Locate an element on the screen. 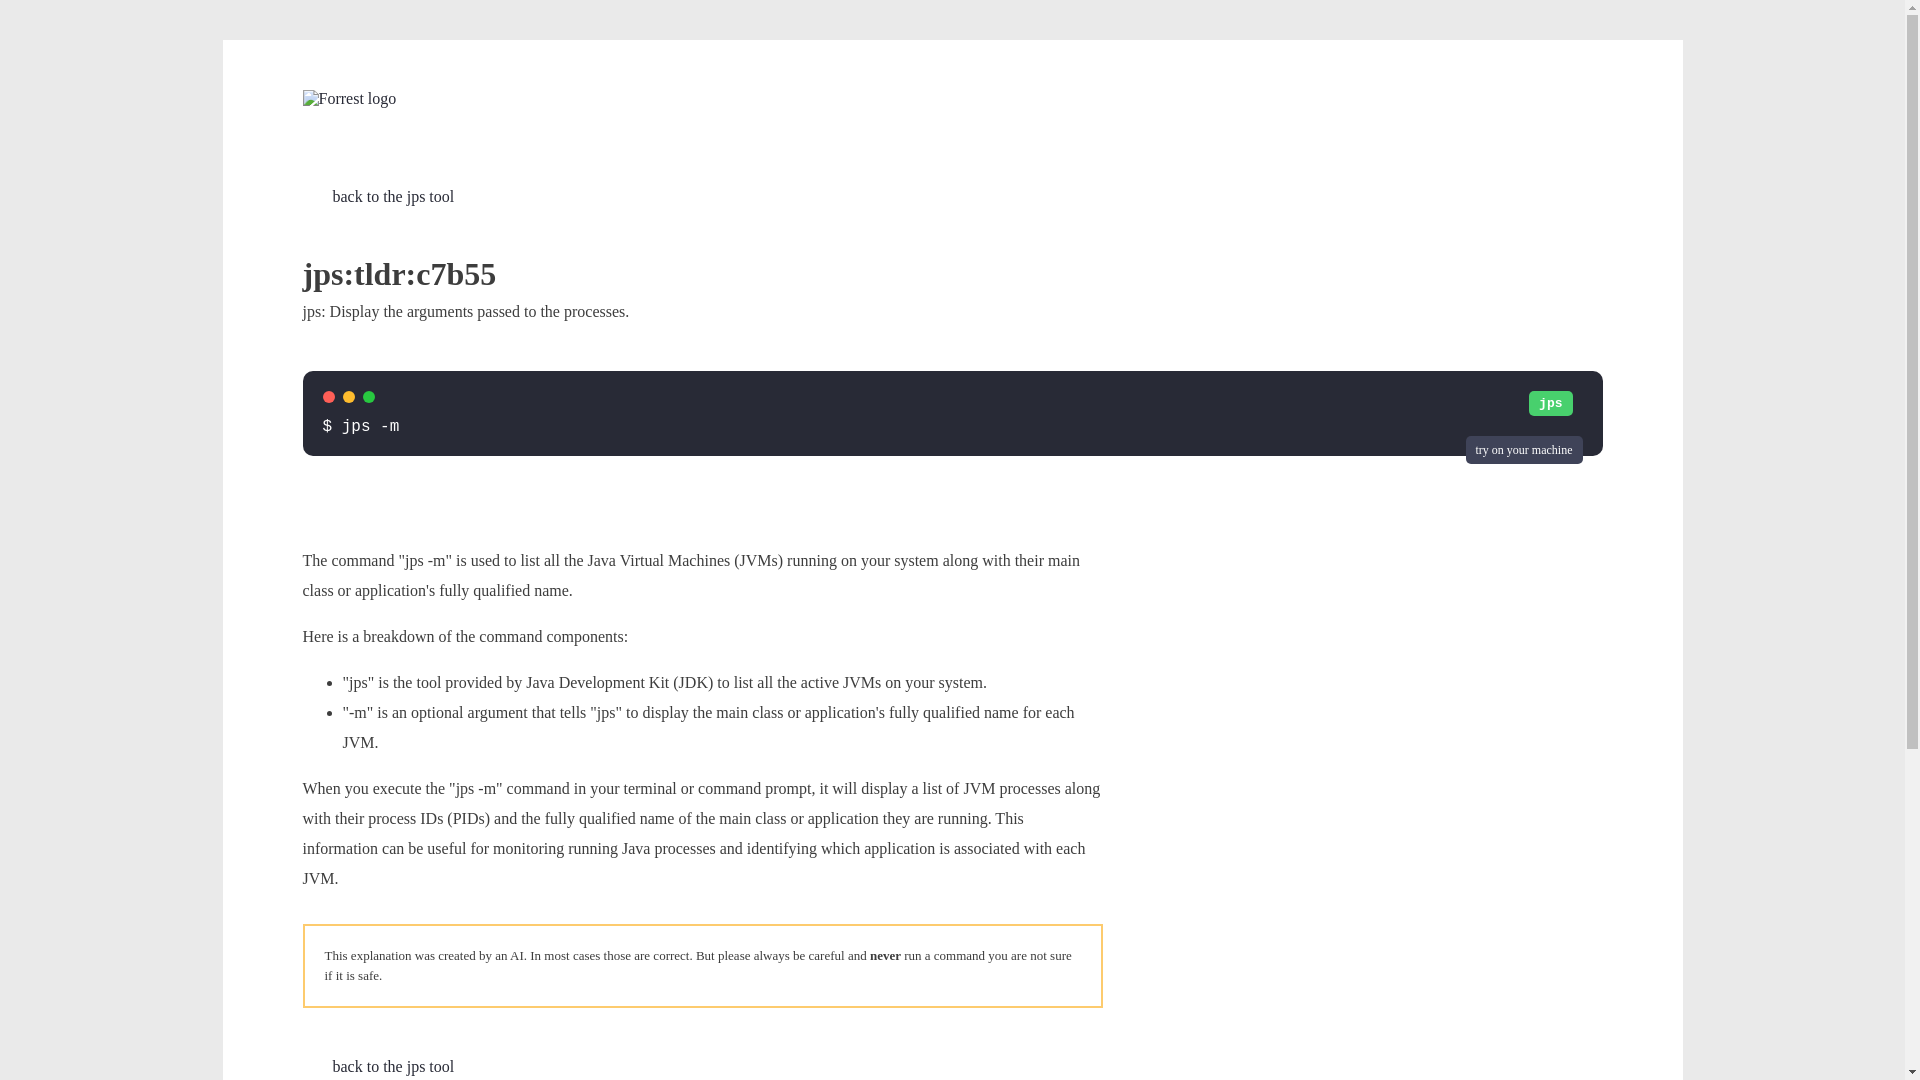 The height and width of the screenshot is (1080, 1920). back to the jps tool is located at coordinates (377, 1066).